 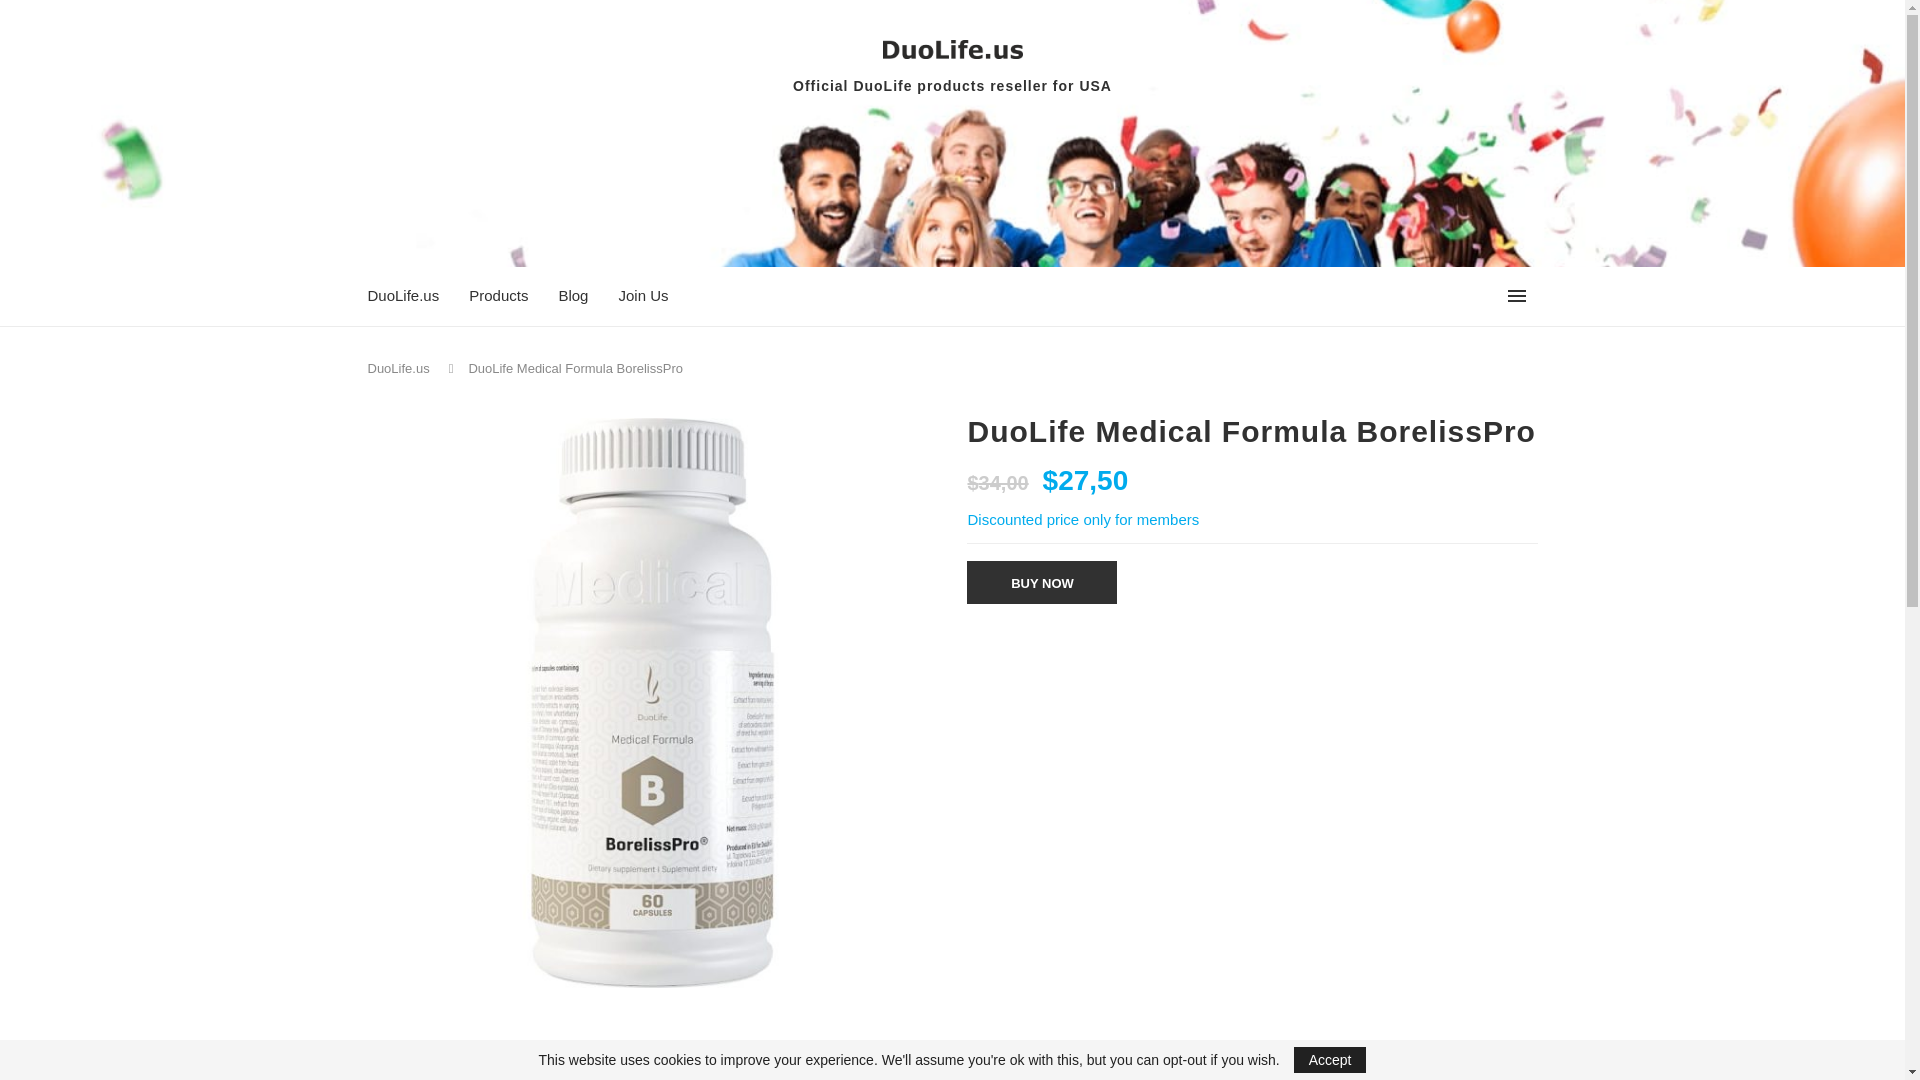 What do you see at coordinates (1042, 582) in the screenshot?
I see `BUY NOW` at bounding box center [1042, 582].